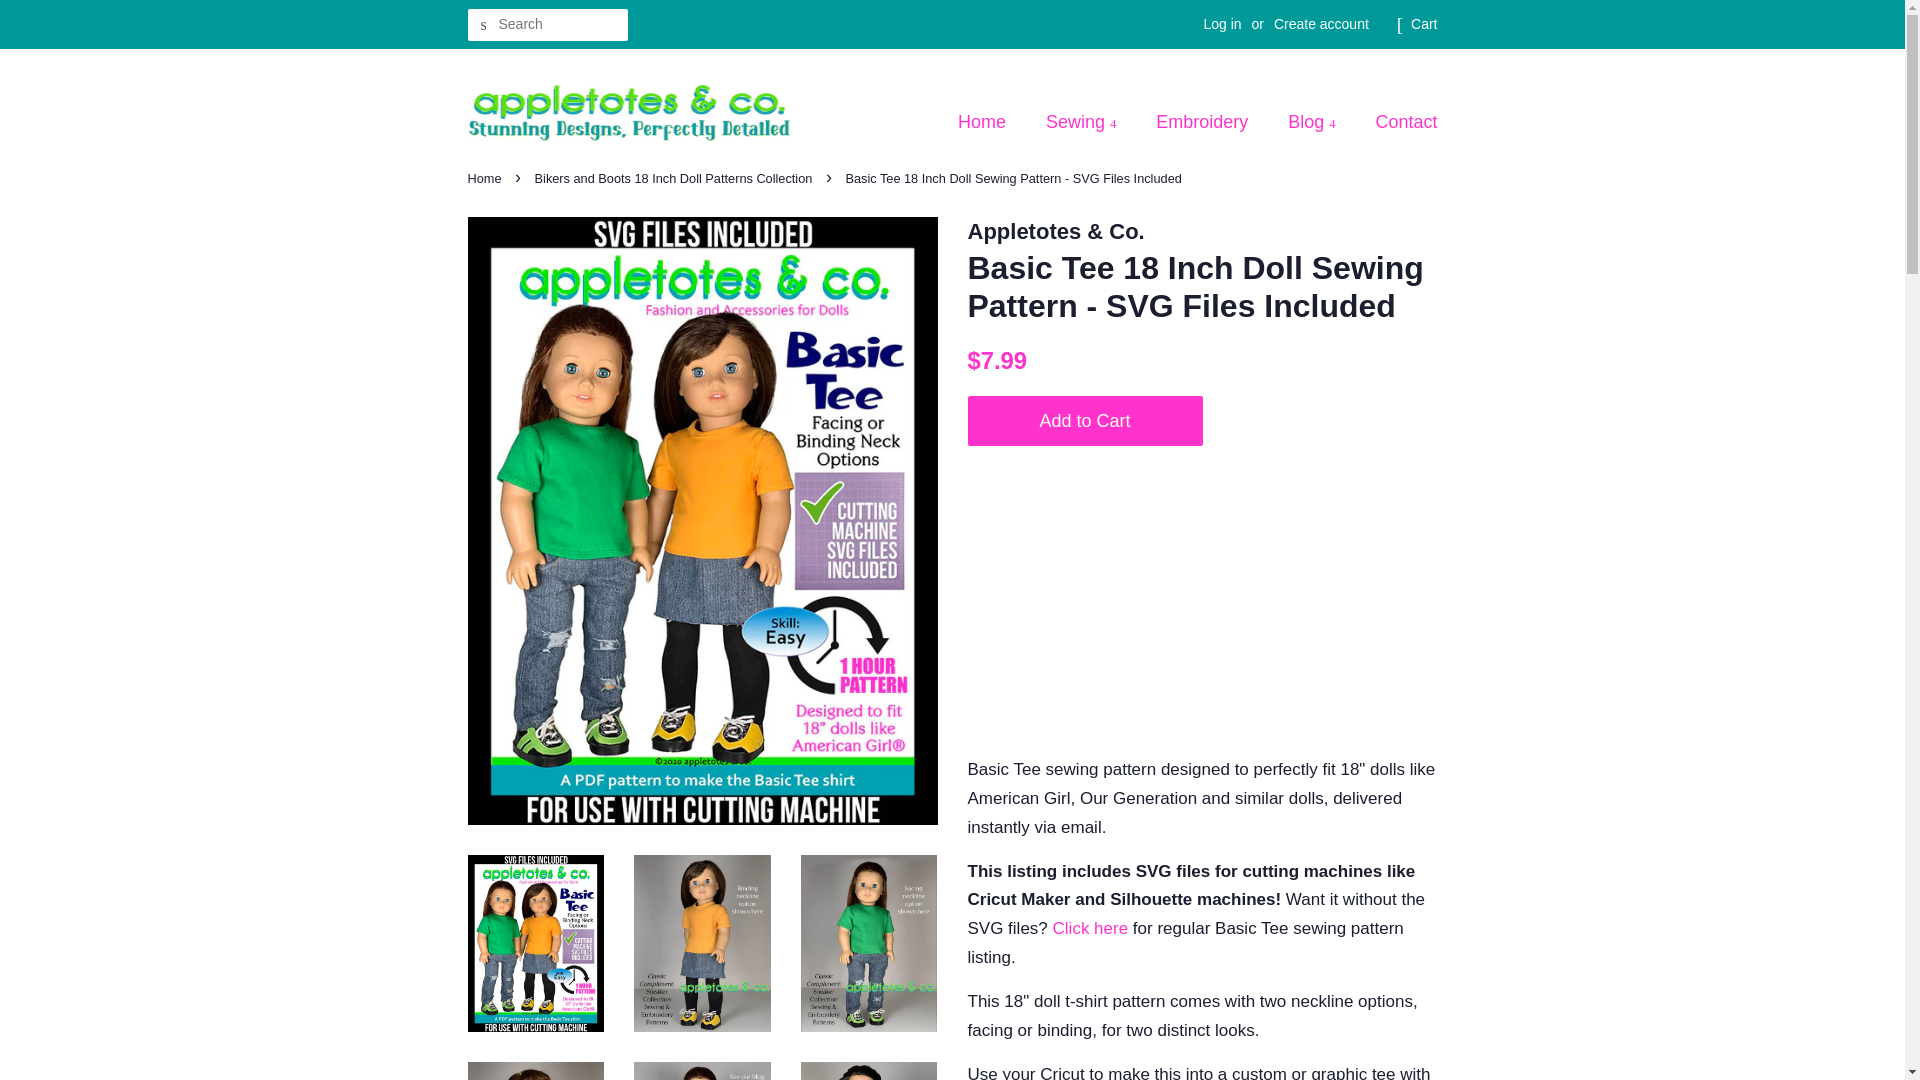 The width and height of the screenshot is (1920, 1080). Describe the element at coordinates (484, 25) in the screenshot. I see `Search` at that location.